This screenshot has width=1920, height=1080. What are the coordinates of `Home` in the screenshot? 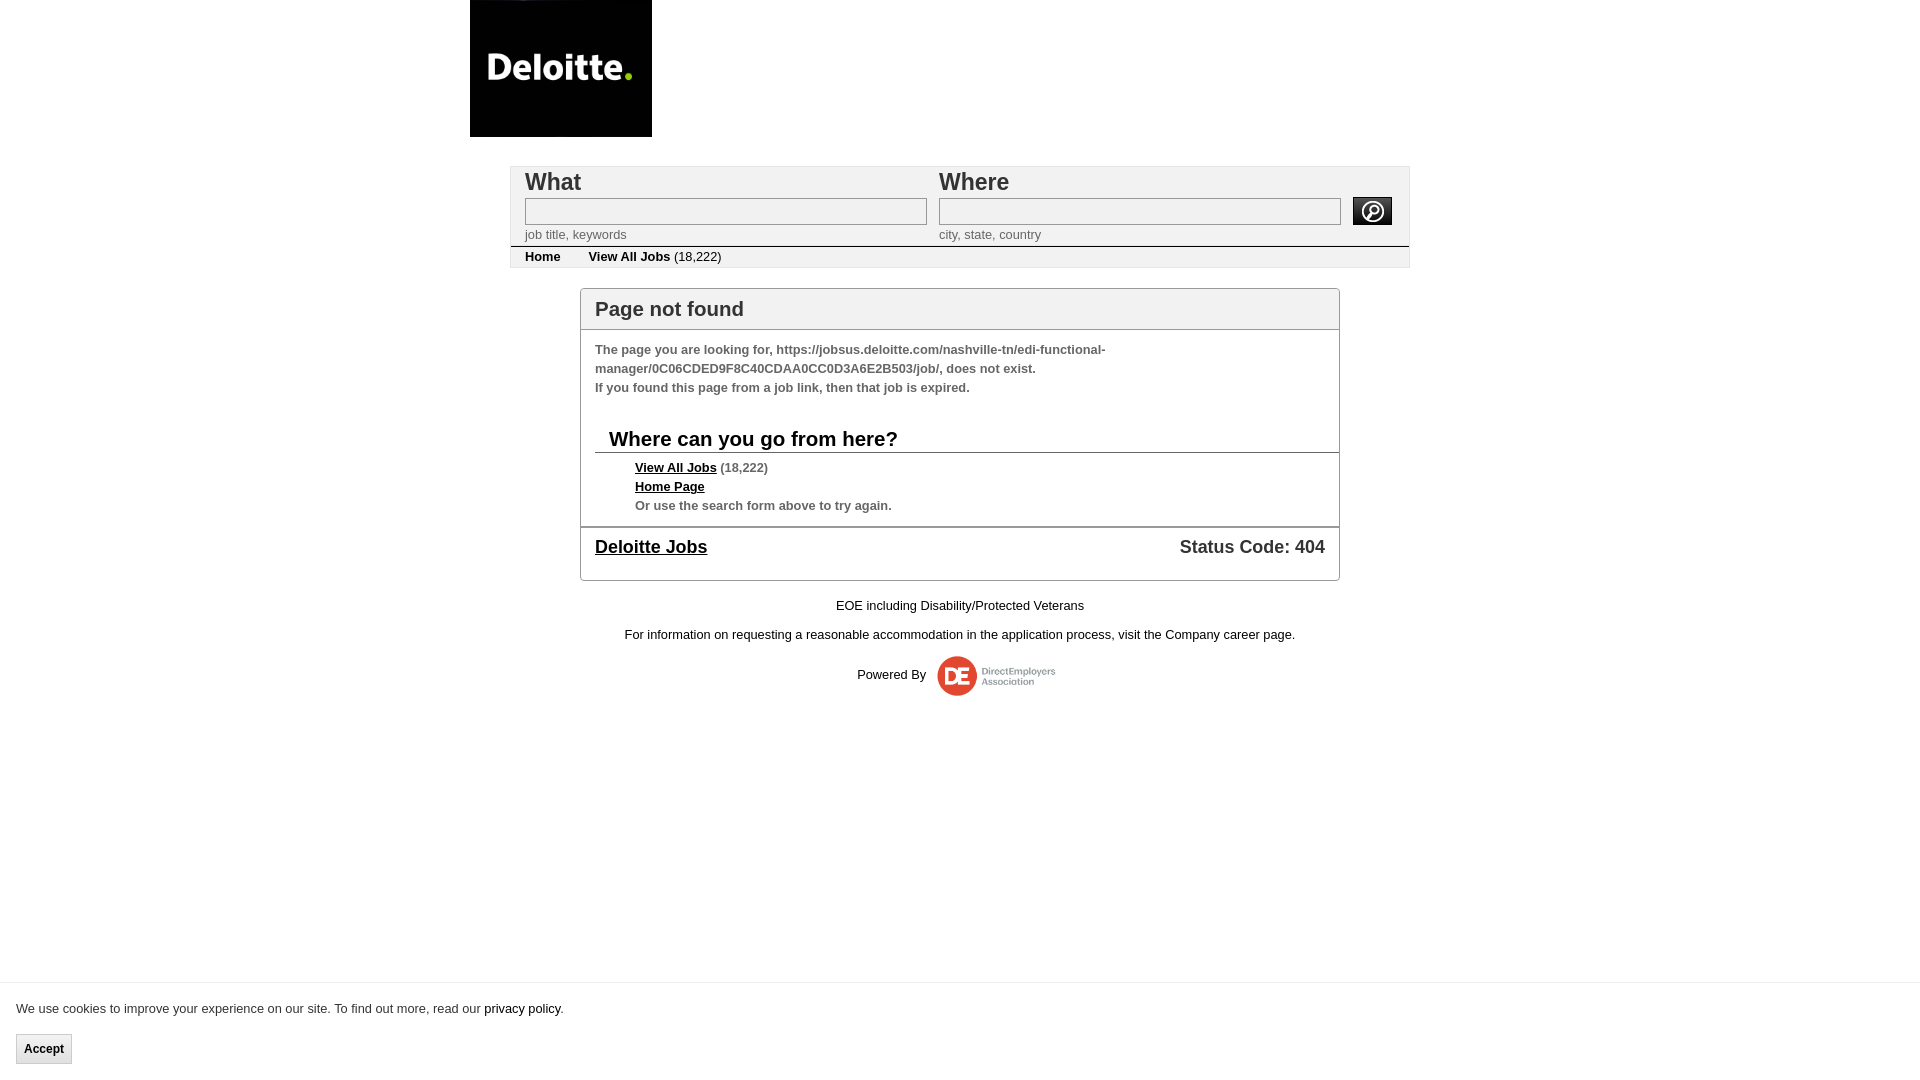 It's located at (542, 256).